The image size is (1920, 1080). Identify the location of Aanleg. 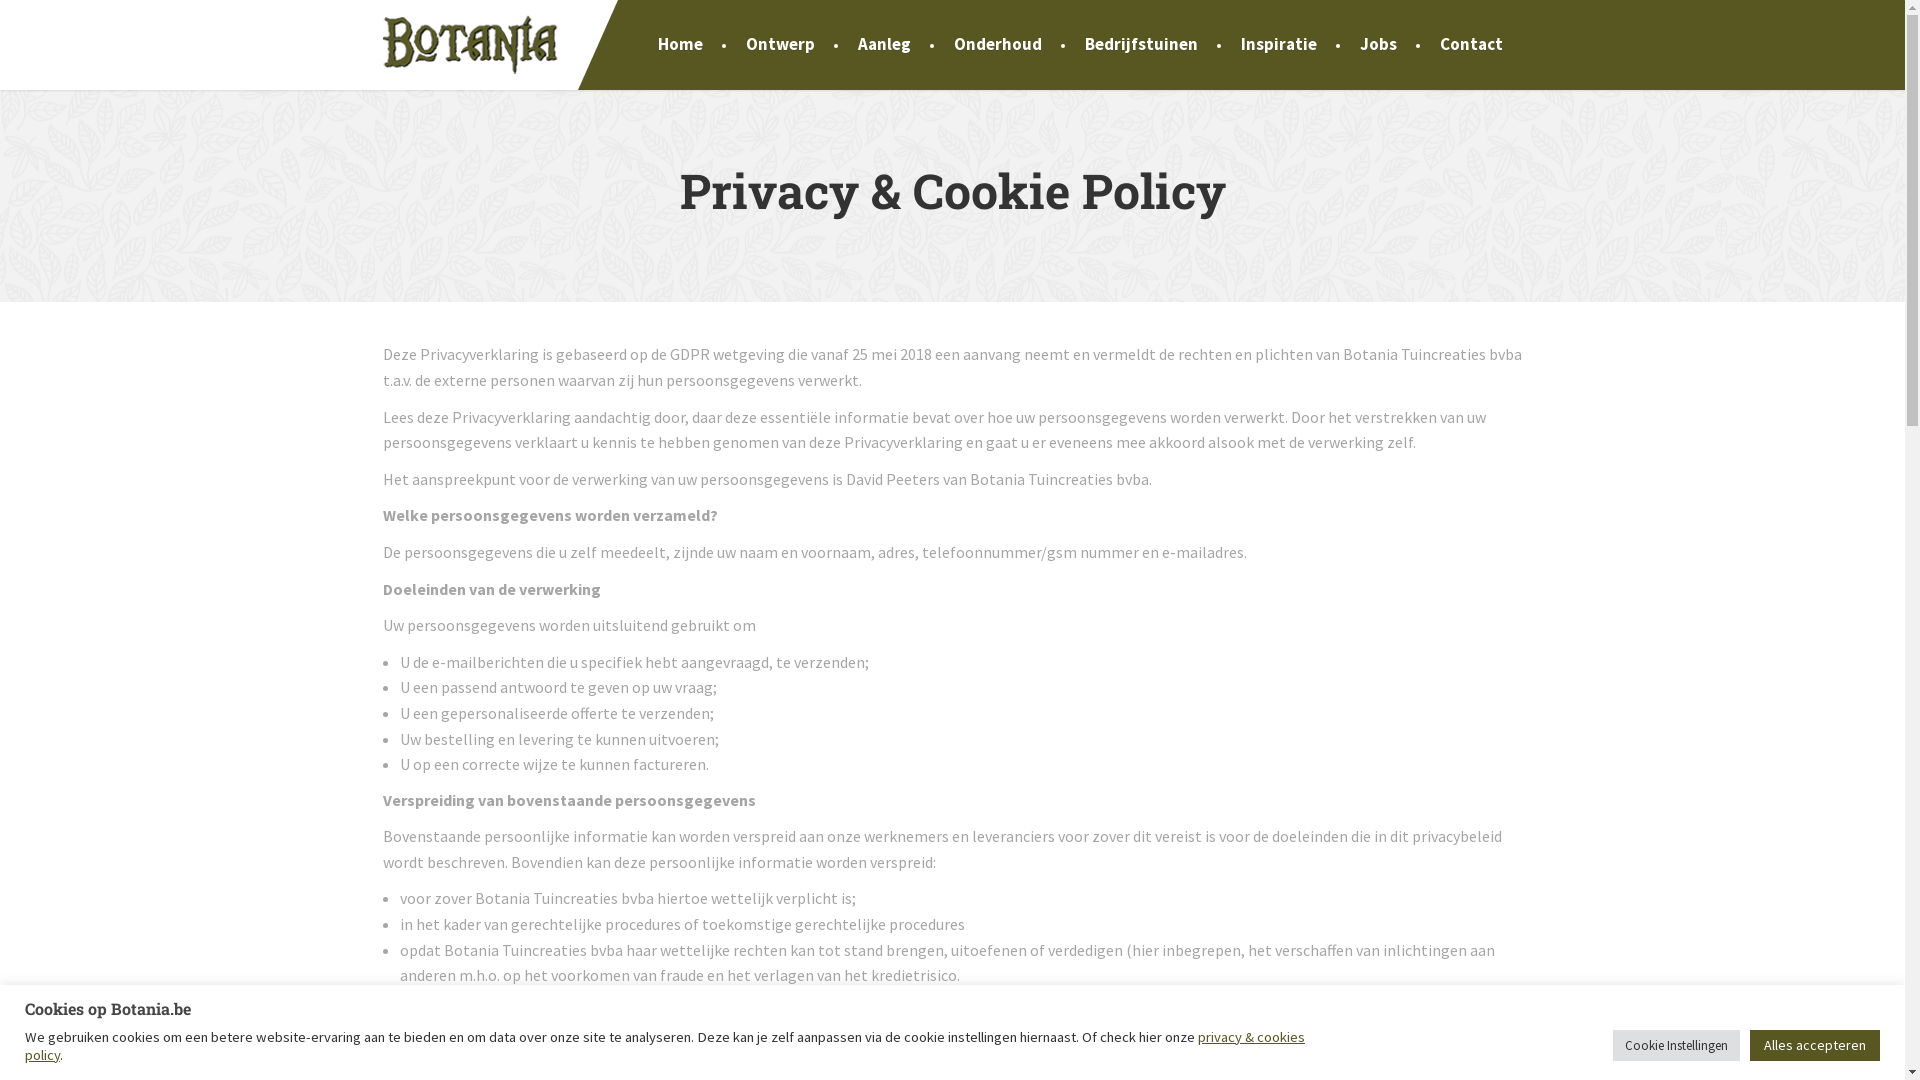
(884, 45).